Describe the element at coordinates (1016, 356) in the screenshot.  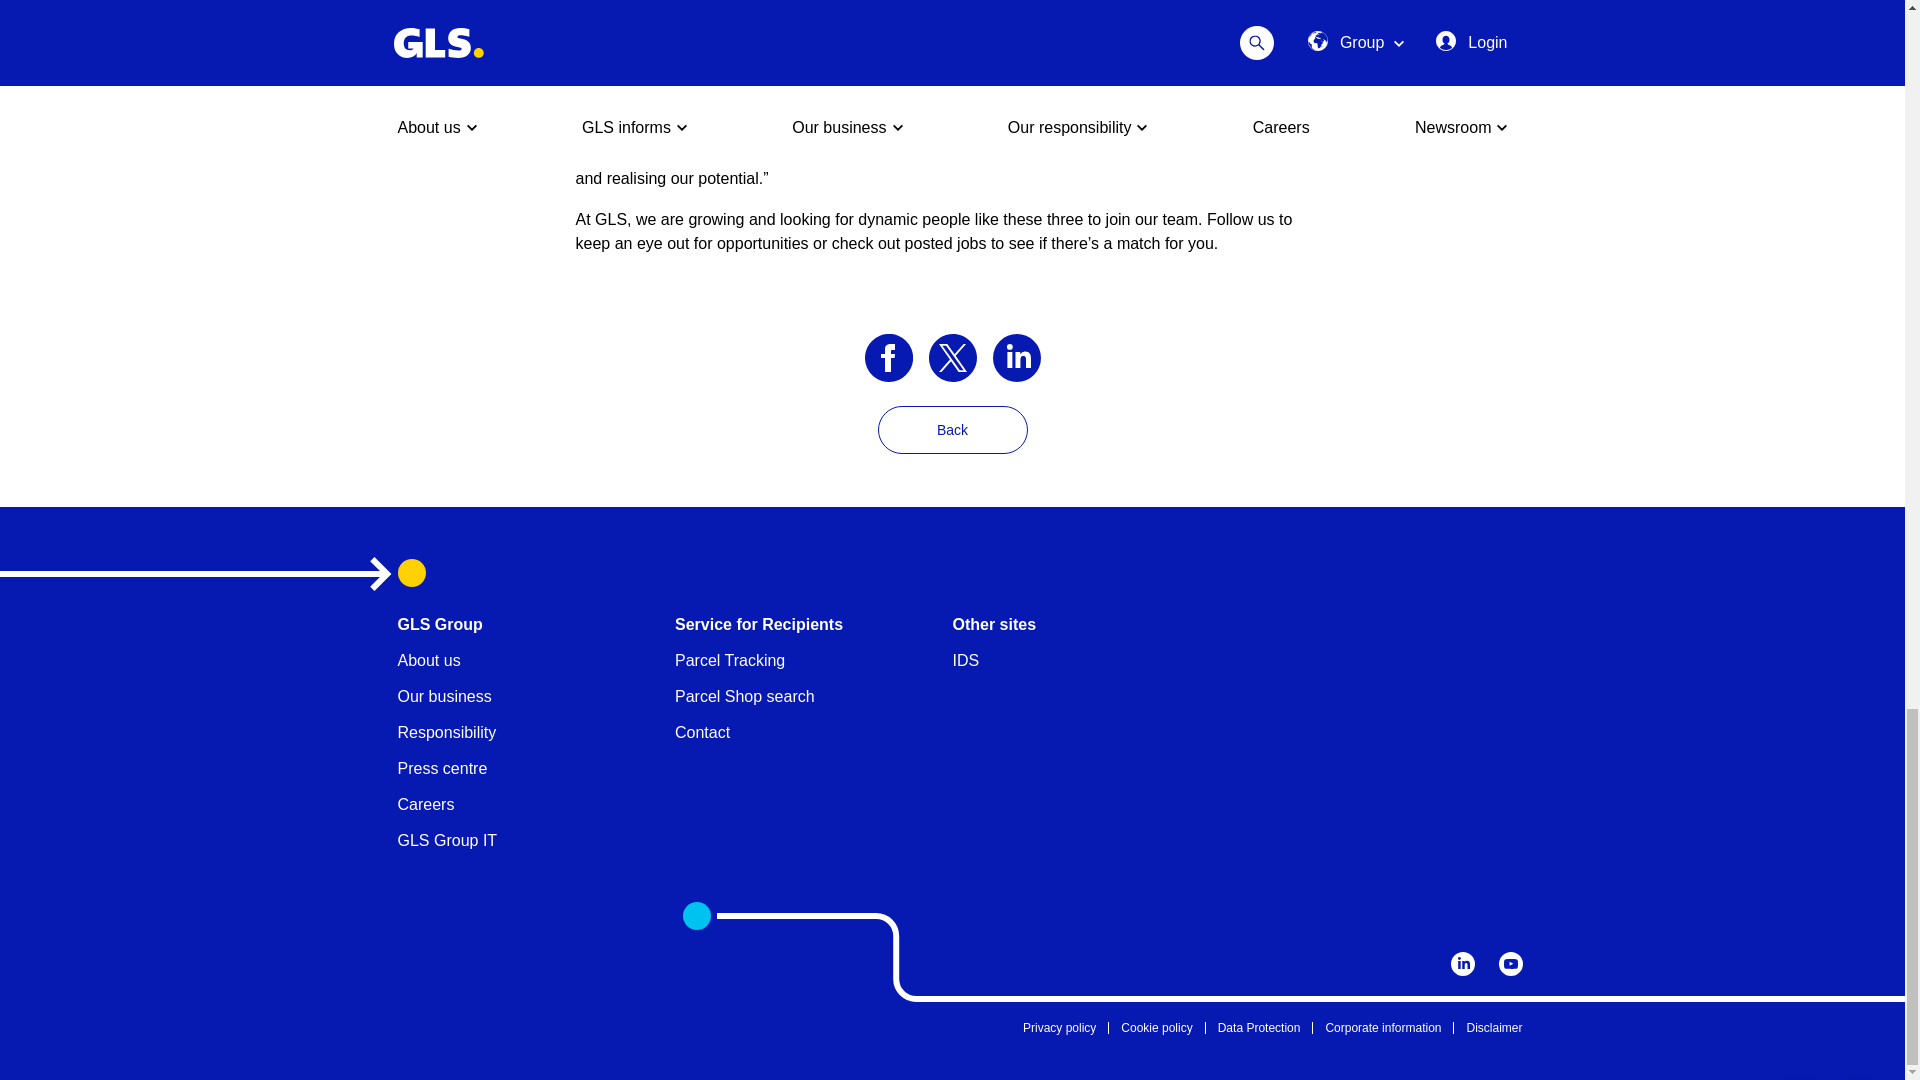
I see `Linkedin` at that location.